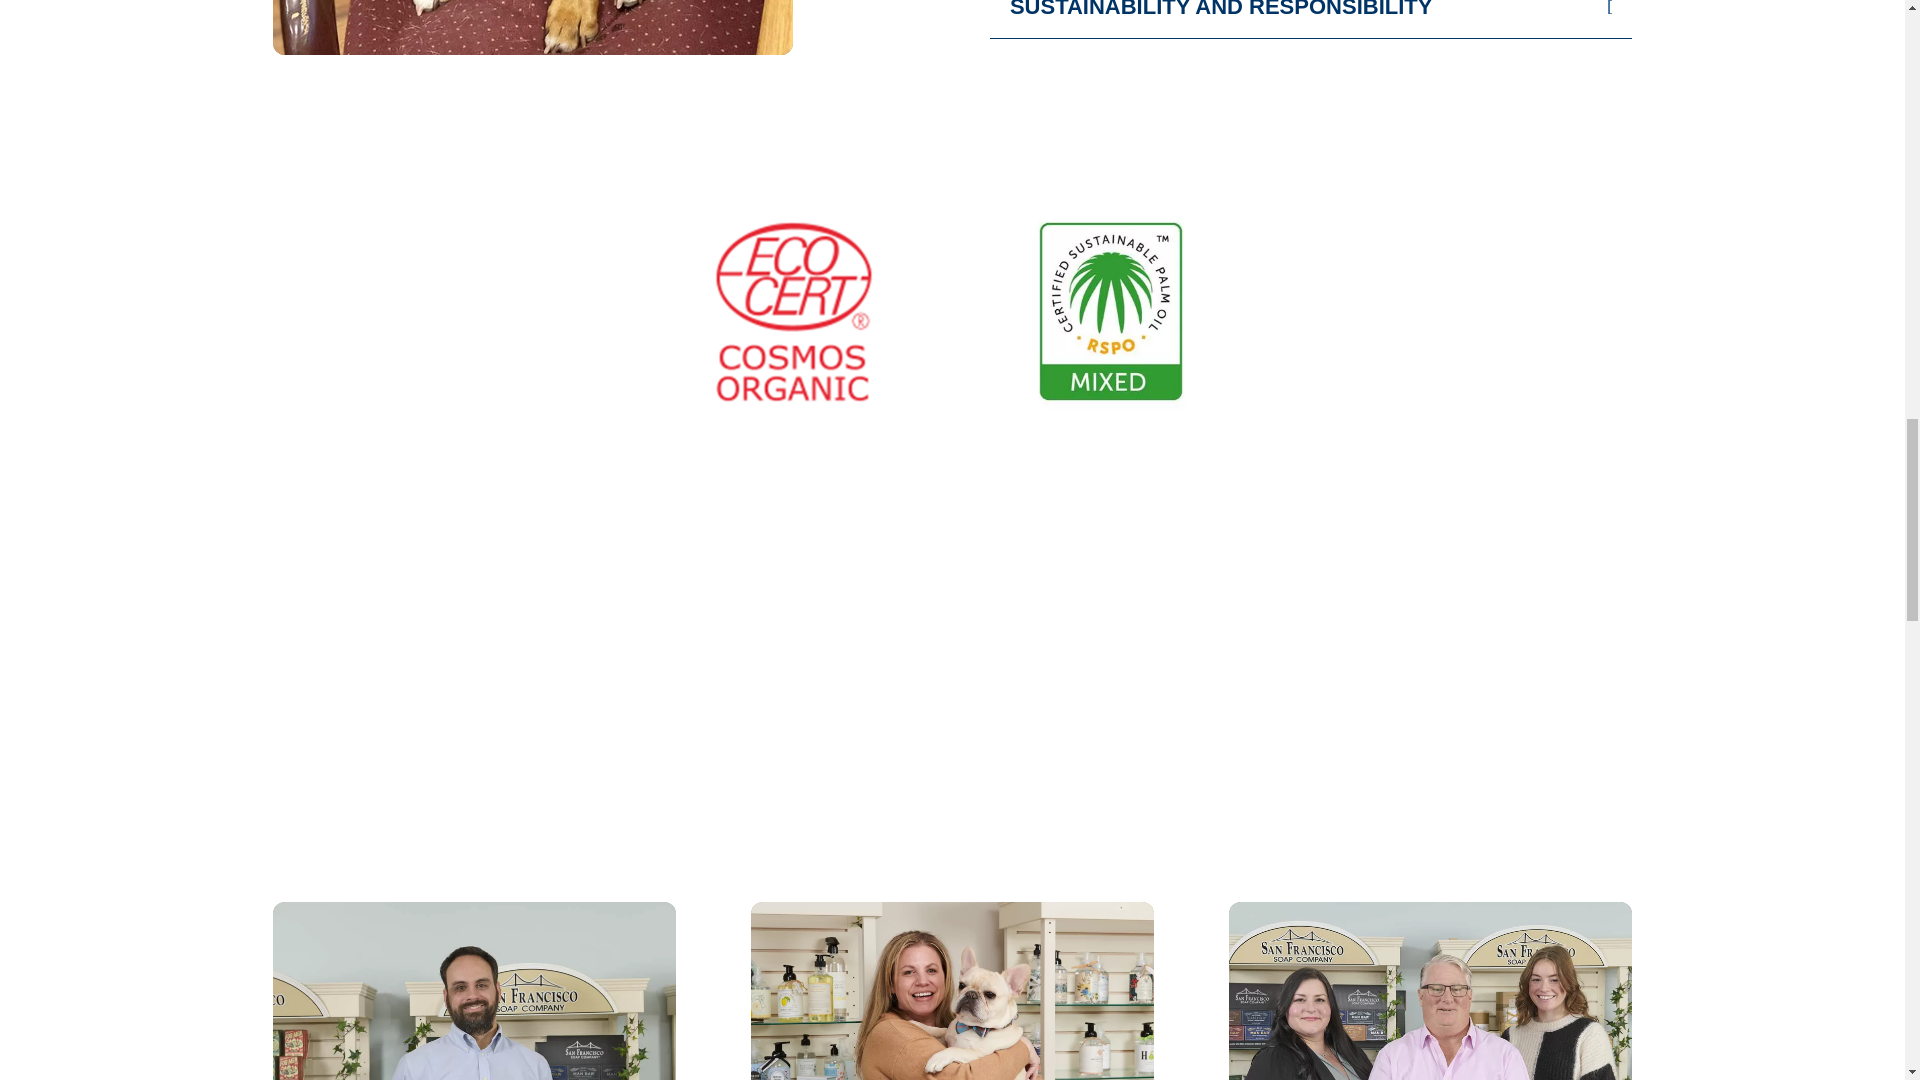  Describe the element at coordinates (794, 311) in the screenshot. I see `ecocert` at that location.